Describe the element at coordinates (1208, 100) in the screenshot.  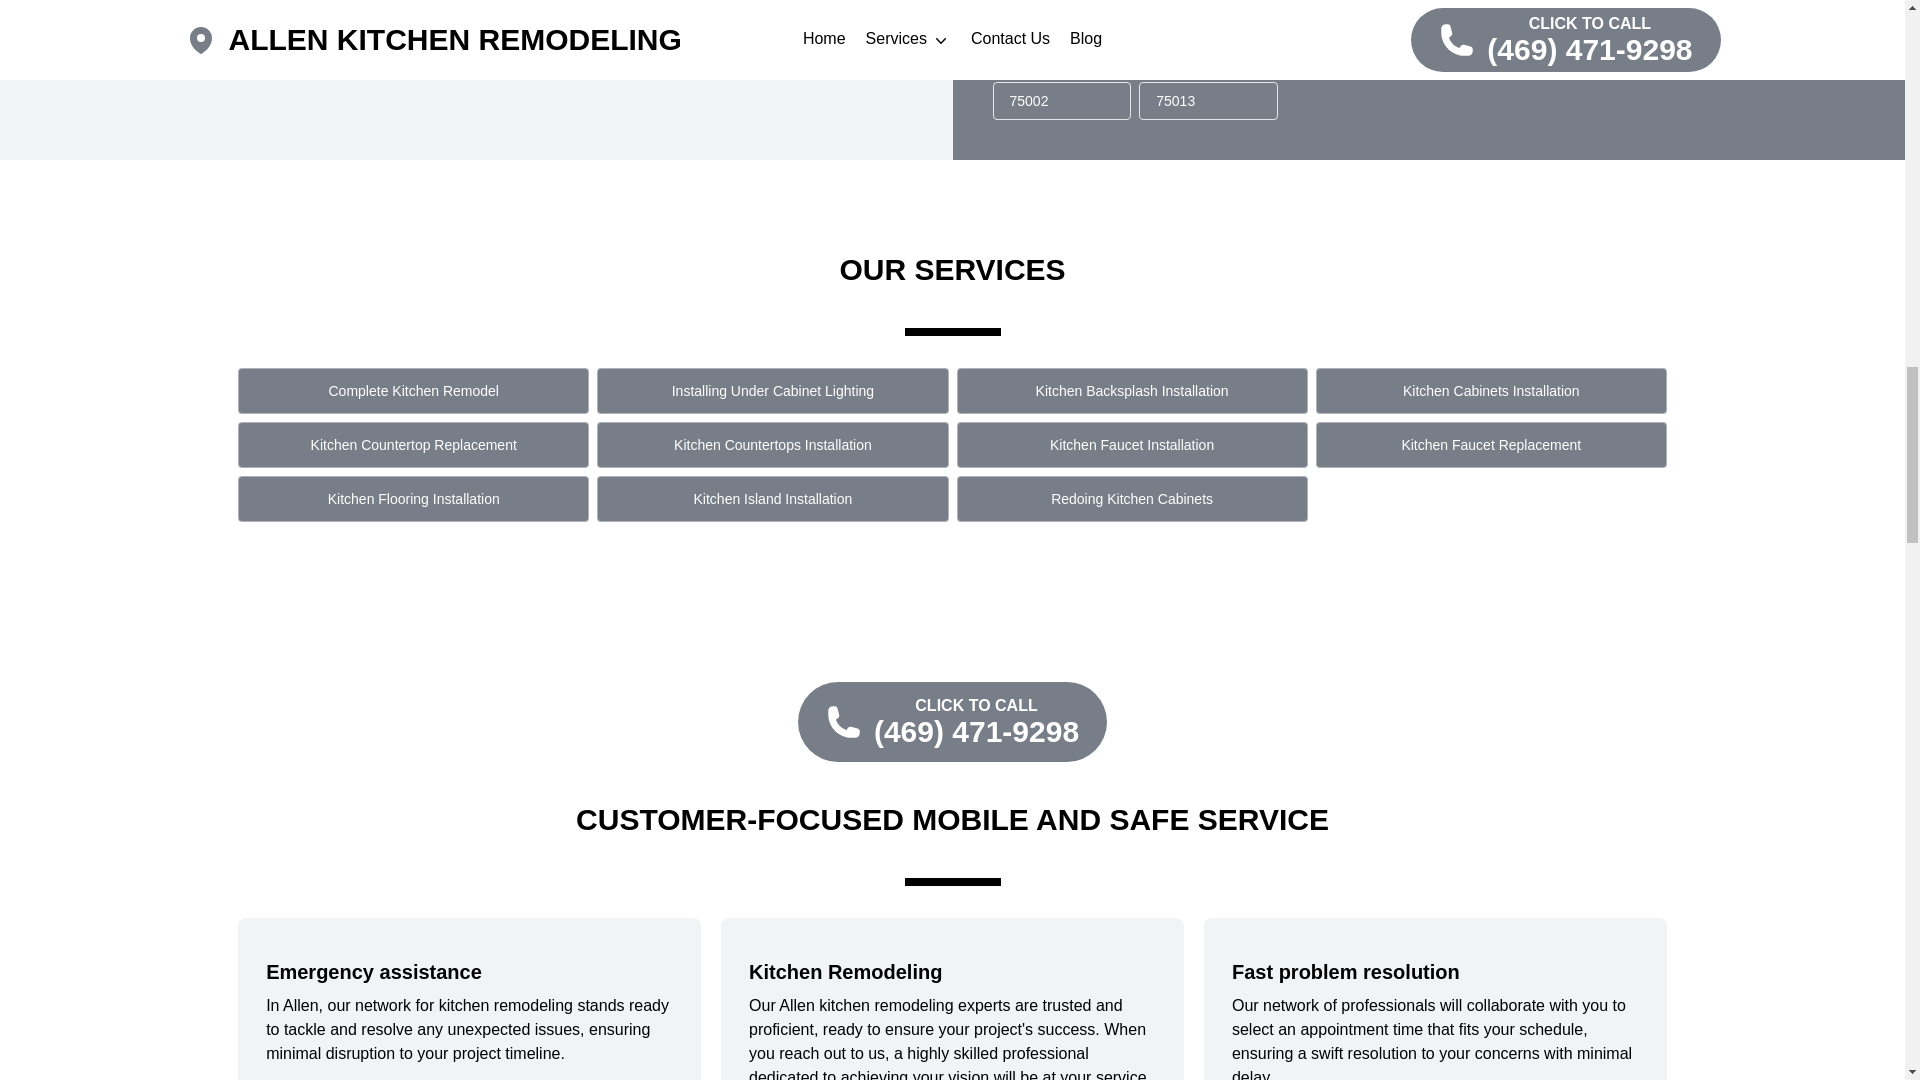
I see `75013` at that location.